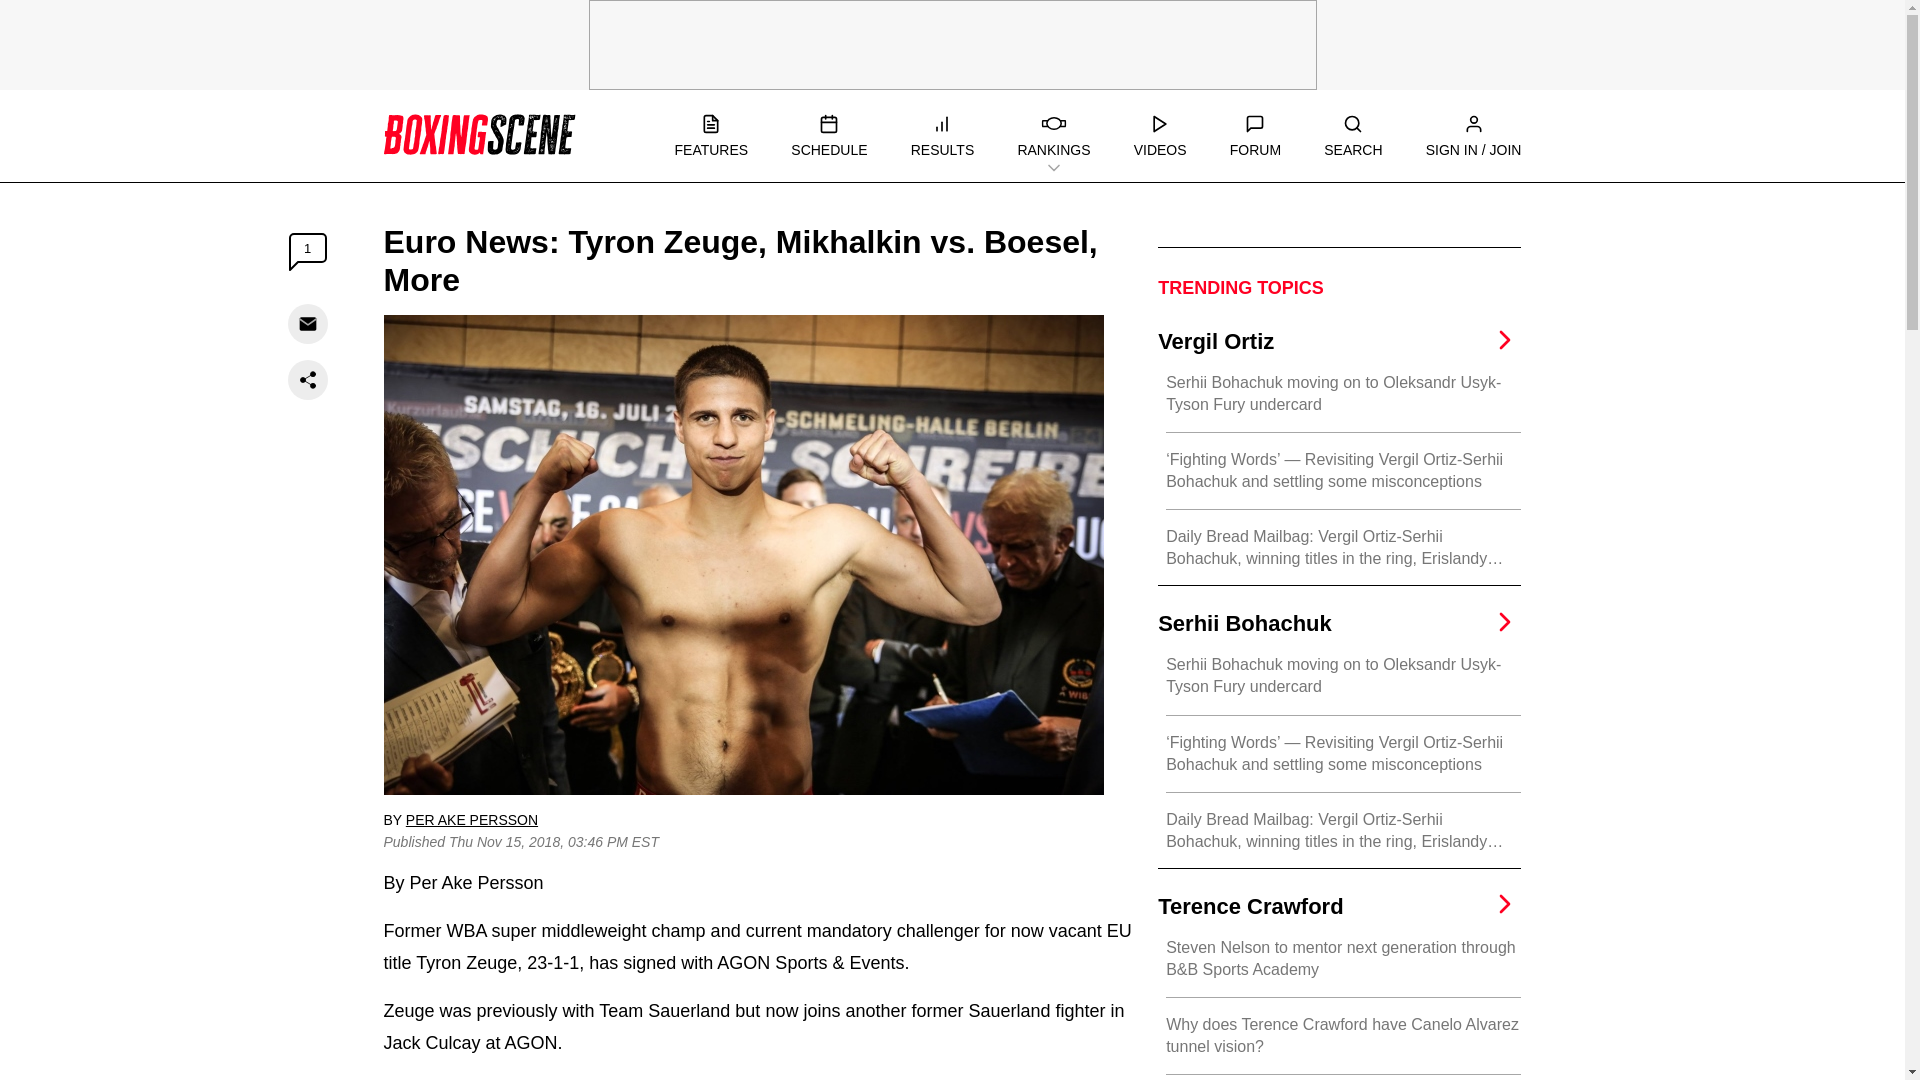 The height and width of the screenshot is (1080, 1920). Describe the element at coordinates (1353, 136) in the screenshot. I see `SEARCH` at that location.